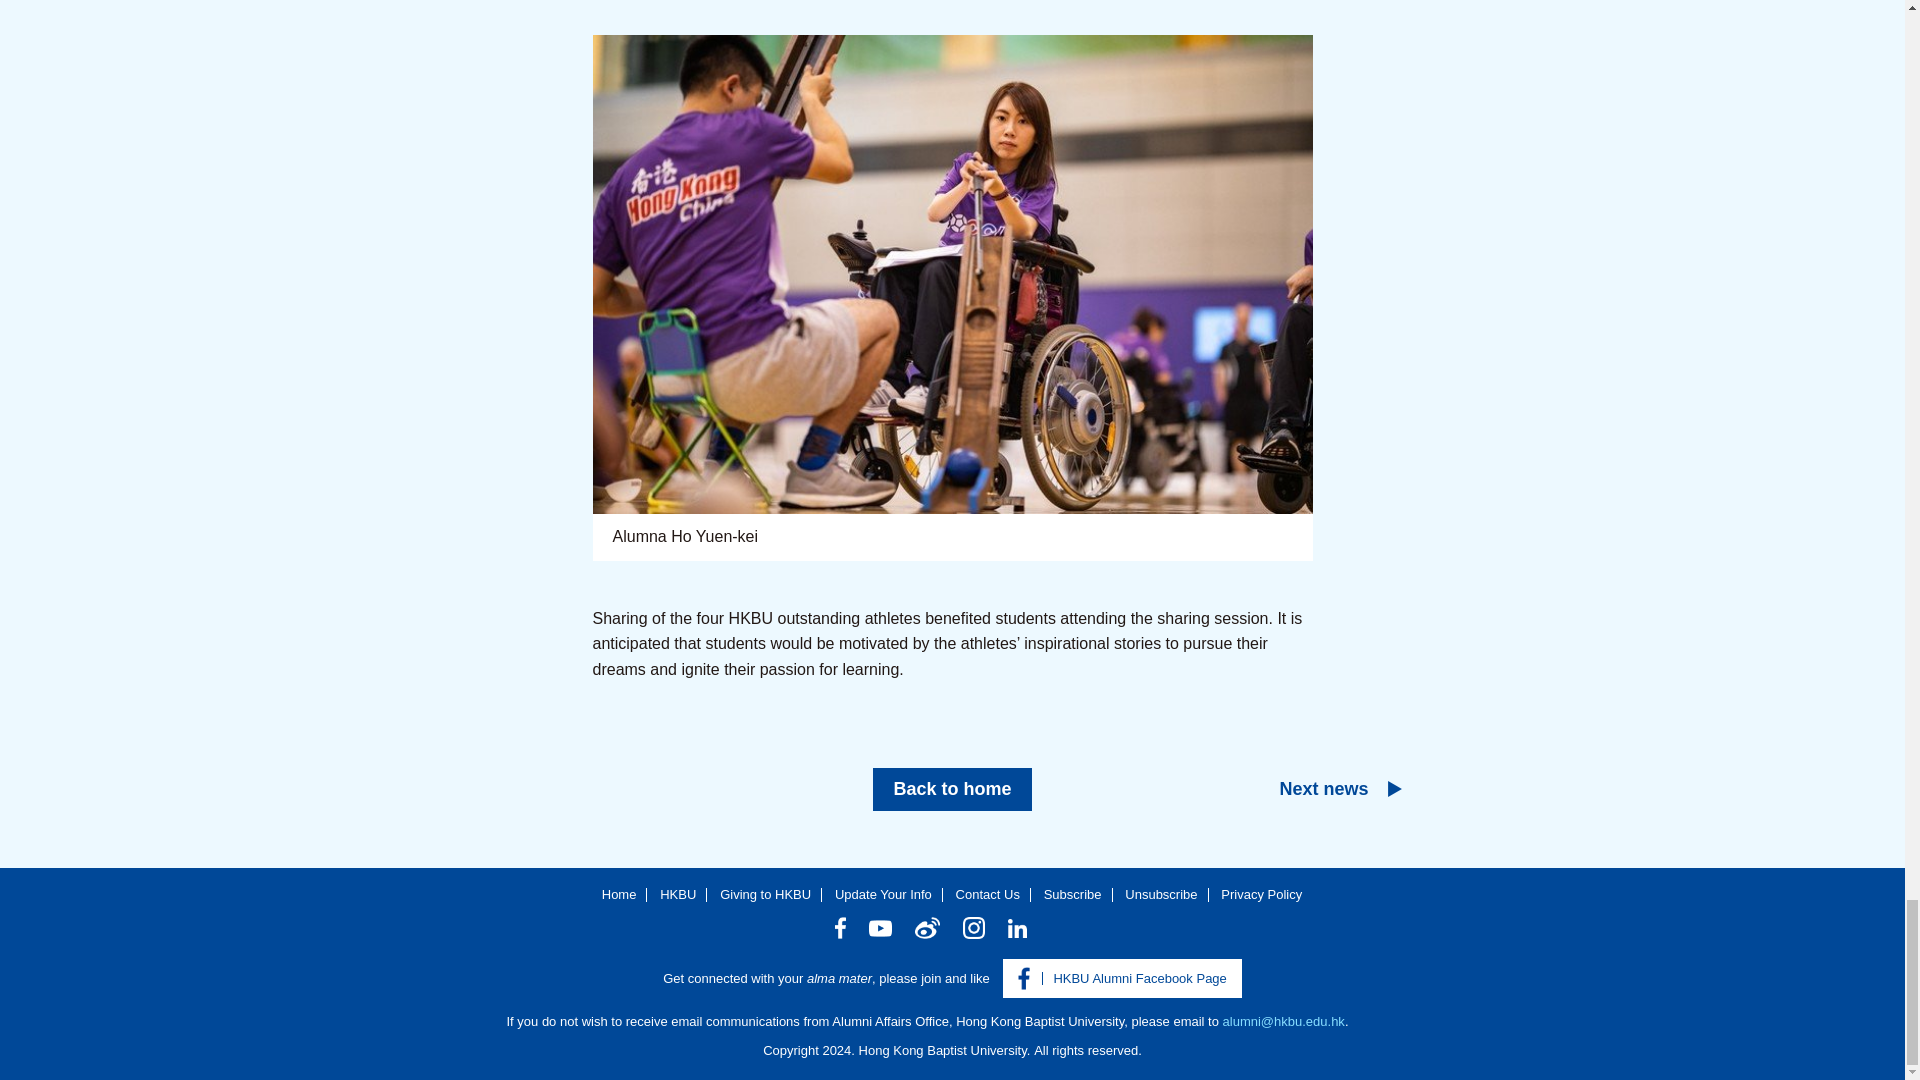 The width and height of the screenshot is (1920, 1080). Describe the element at coordinates (928, 927) in the screenshot. I see `Weibo` at that location.